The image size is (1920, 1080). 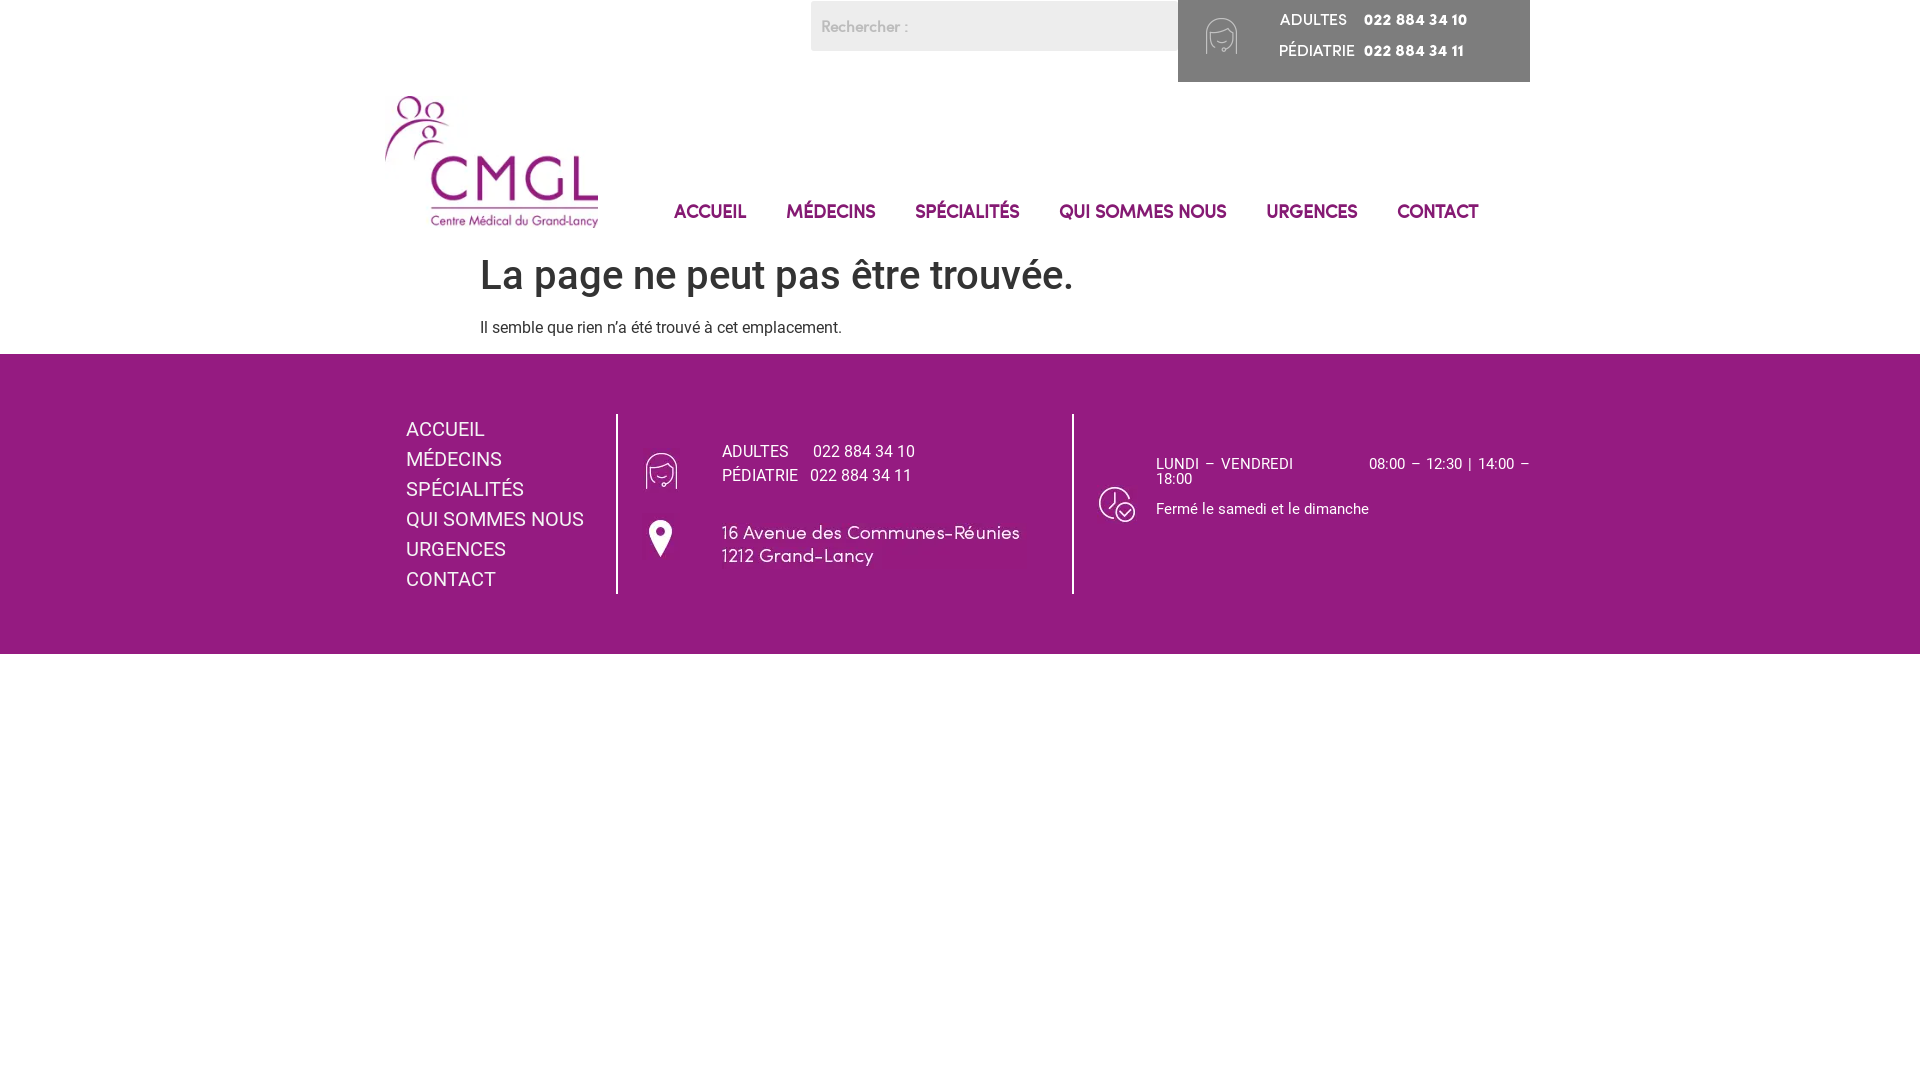 What do you see at coordinates (1438, 211) in the screenshot?
I see `CONTACT` at bounding box center [1438, 211].